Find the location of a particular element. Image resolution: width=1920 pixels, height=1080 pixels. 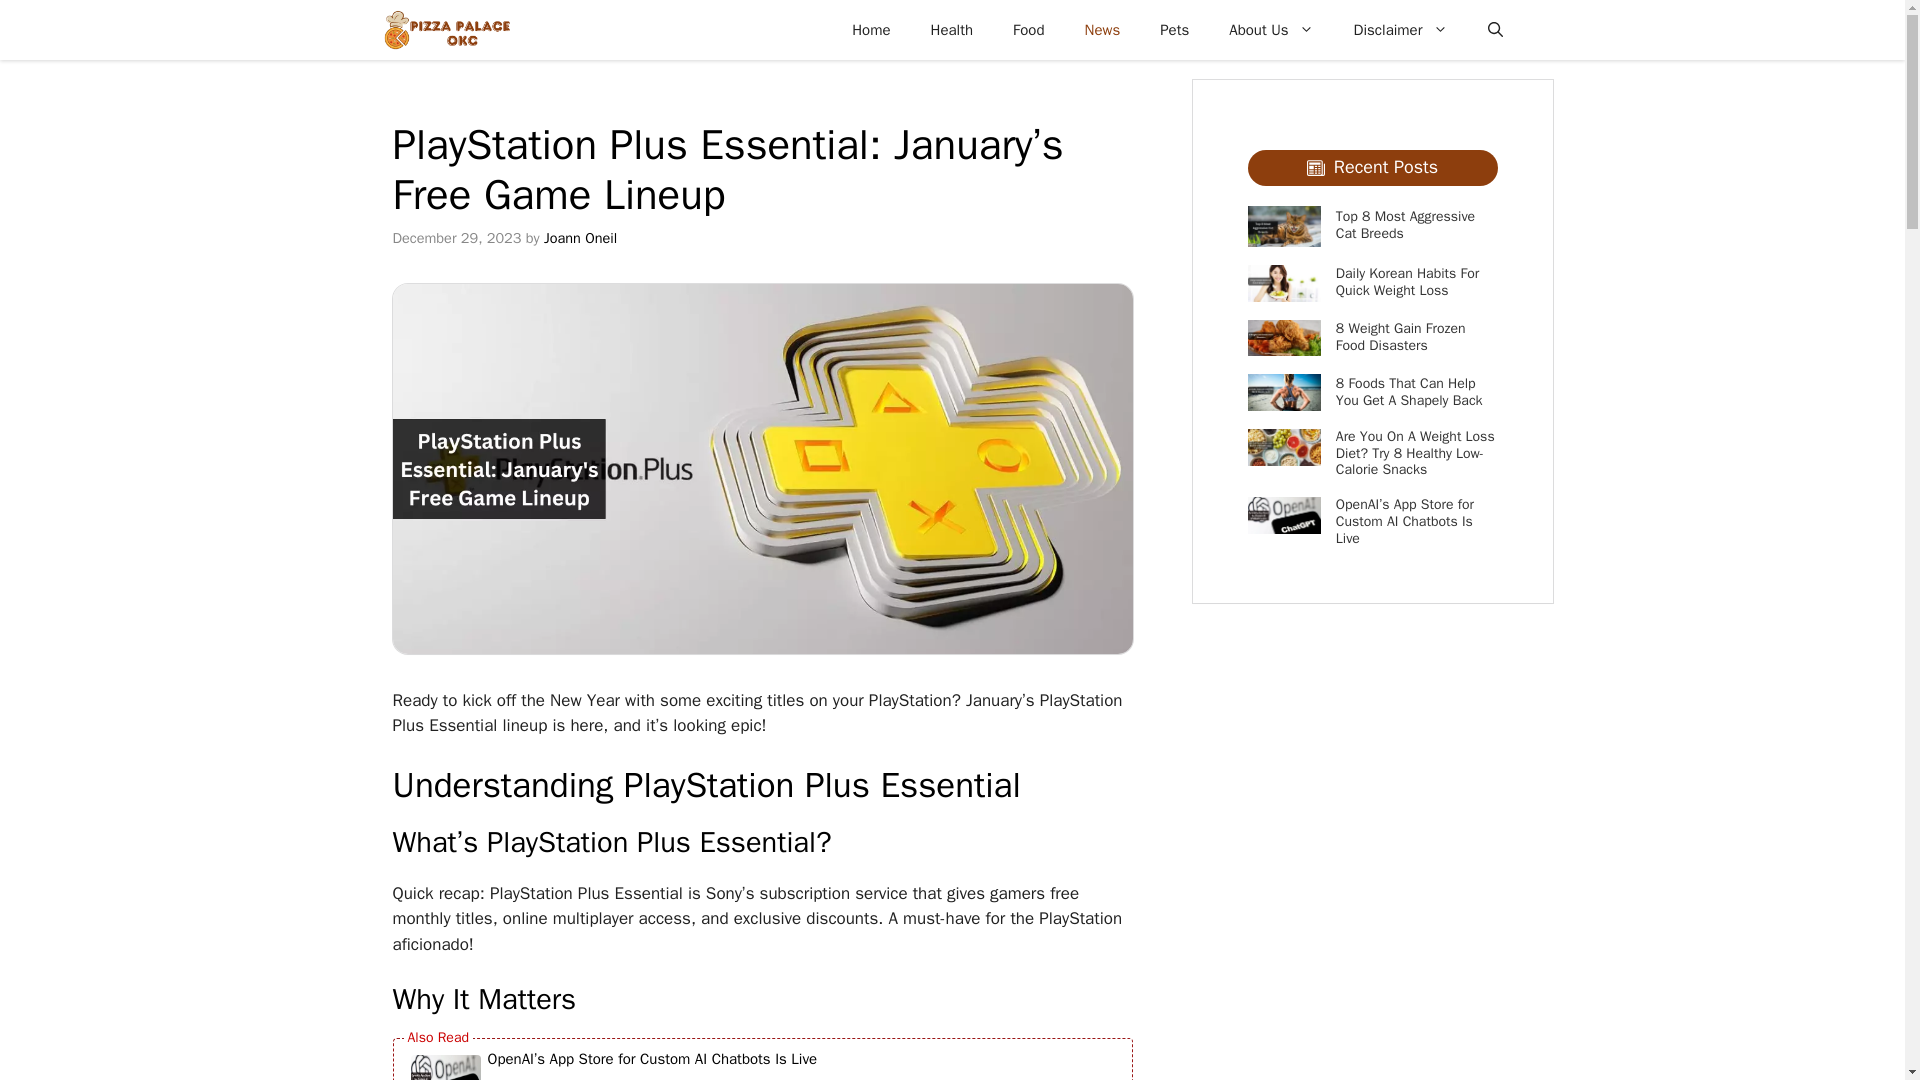

Joann Oneil is located at coordinates (580, 238).